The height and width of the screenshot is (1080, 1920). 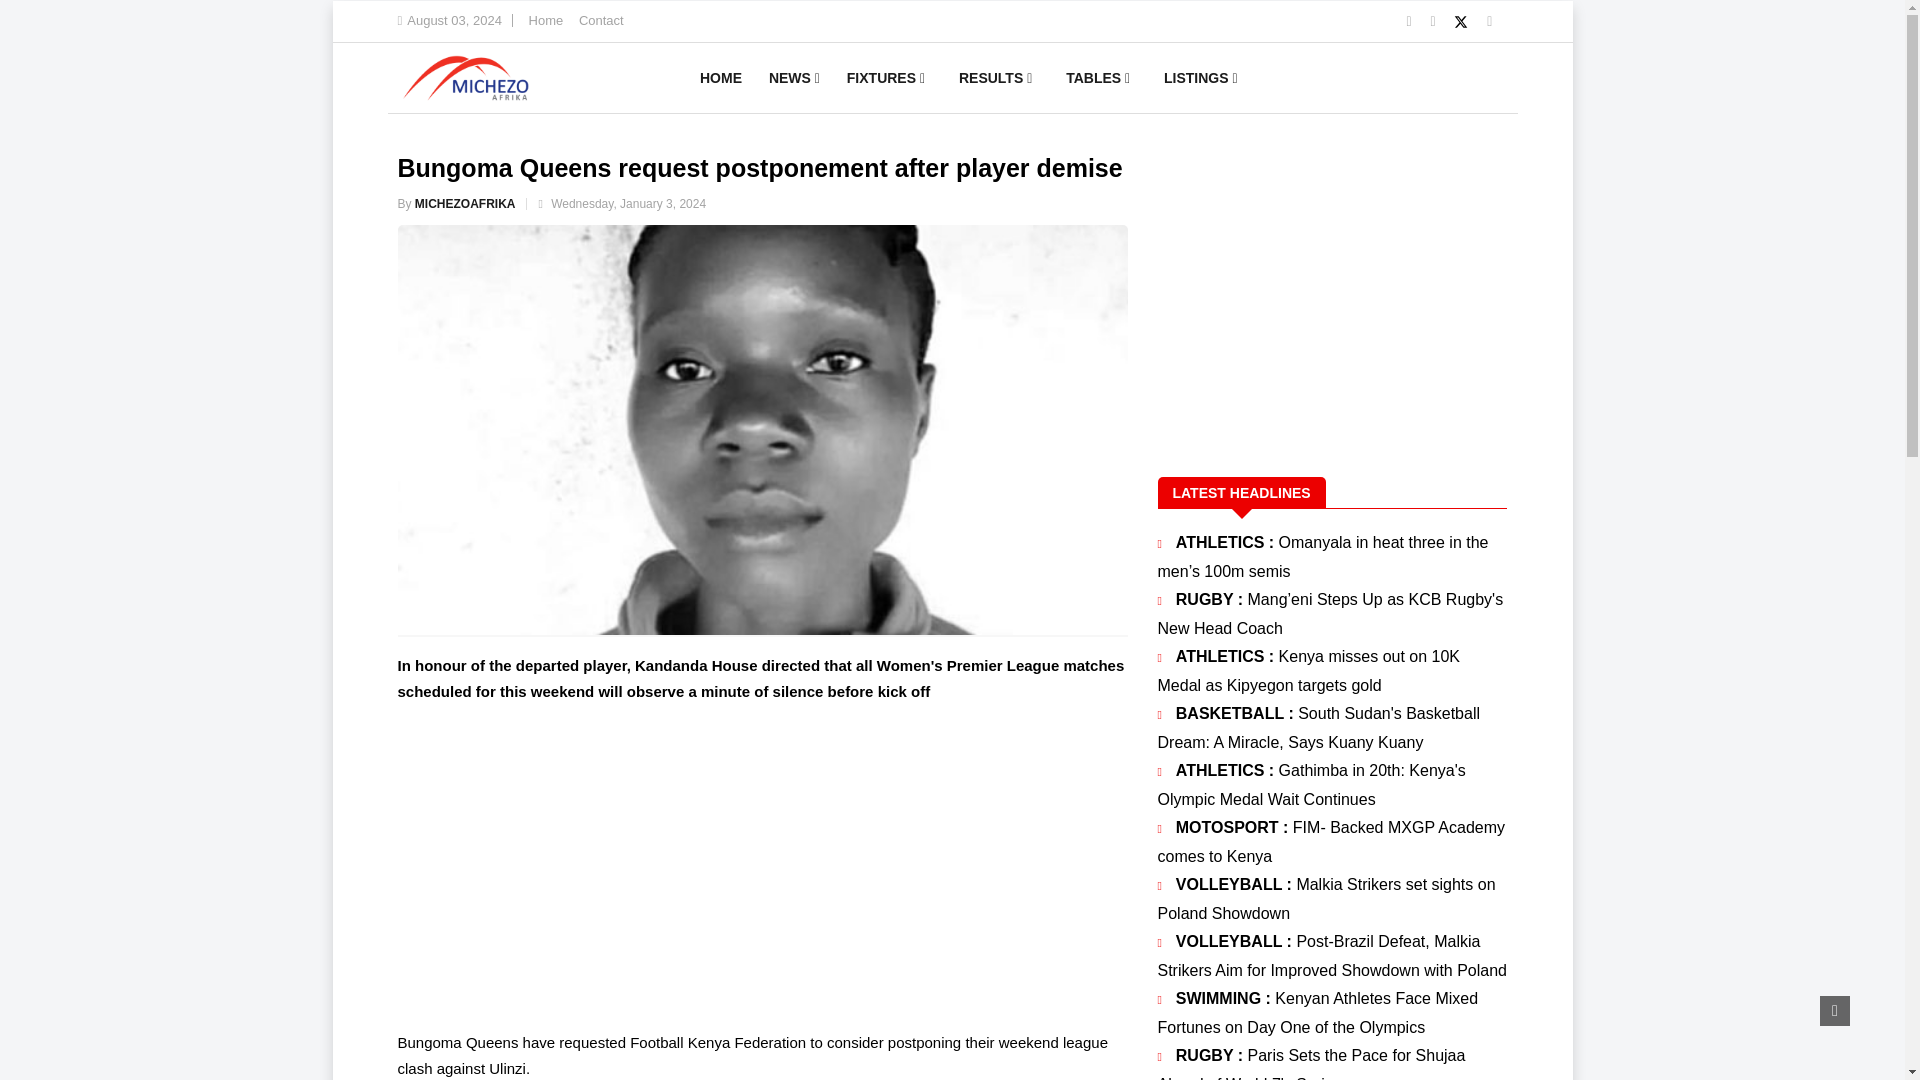 What do you see at coordinates (602, 20) in the screenshot?
I see `Contact` at bounding box center [602, 20].